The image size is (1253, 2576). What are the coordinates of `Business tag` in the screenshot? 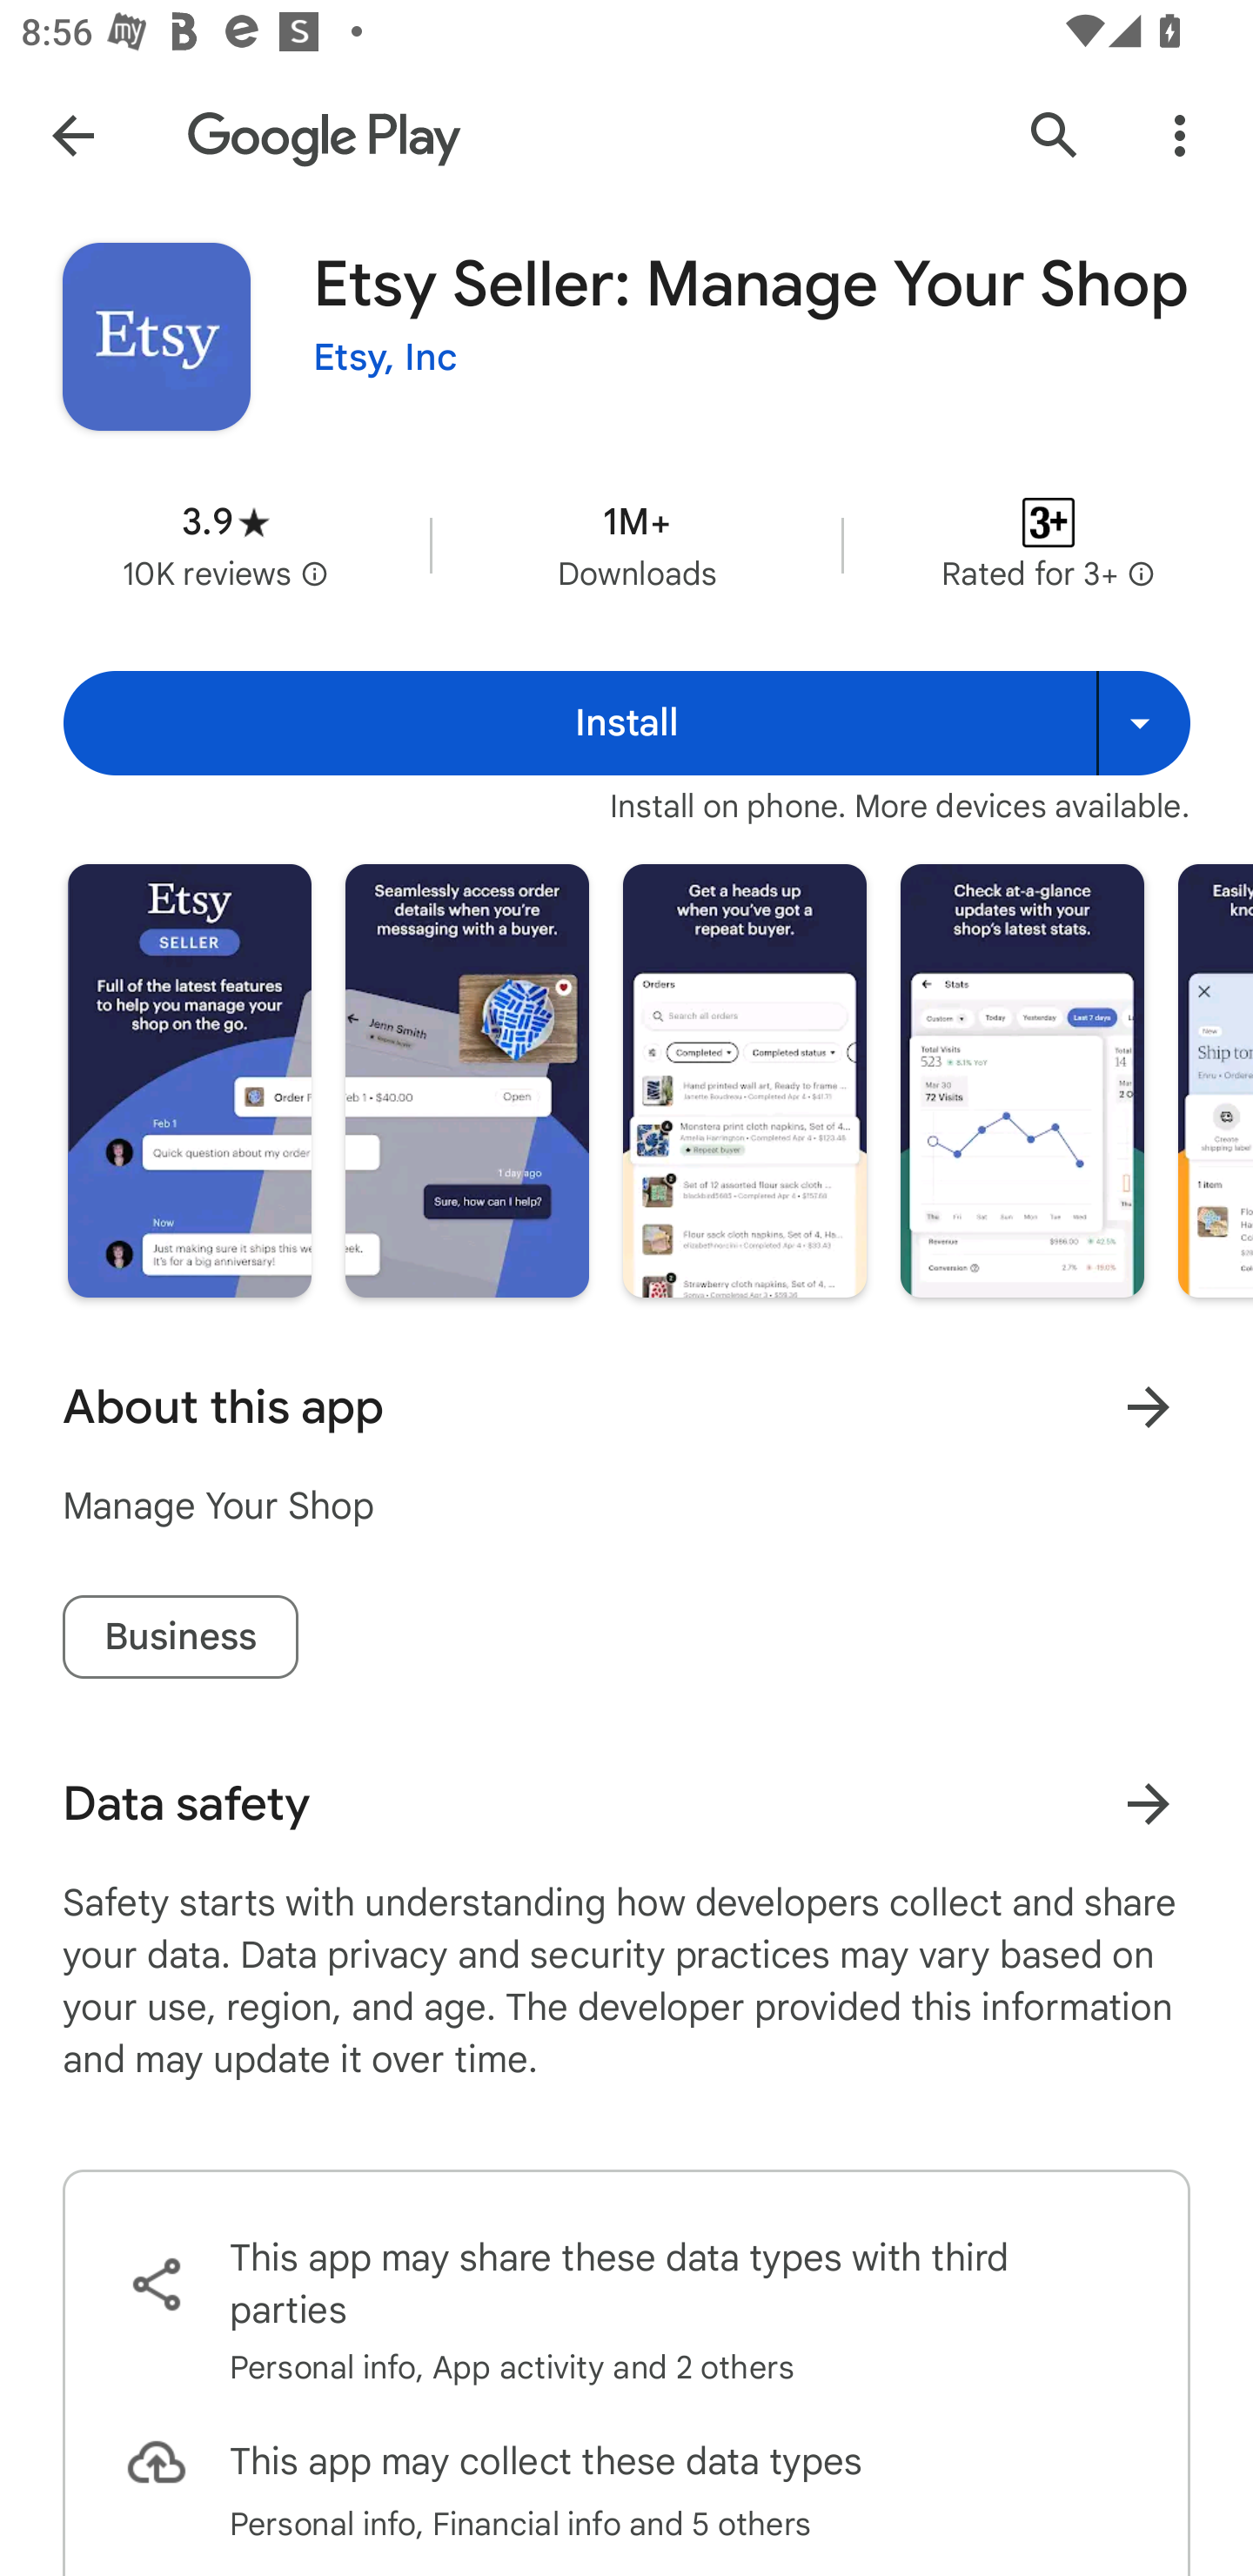 It's located at (180, 1636).